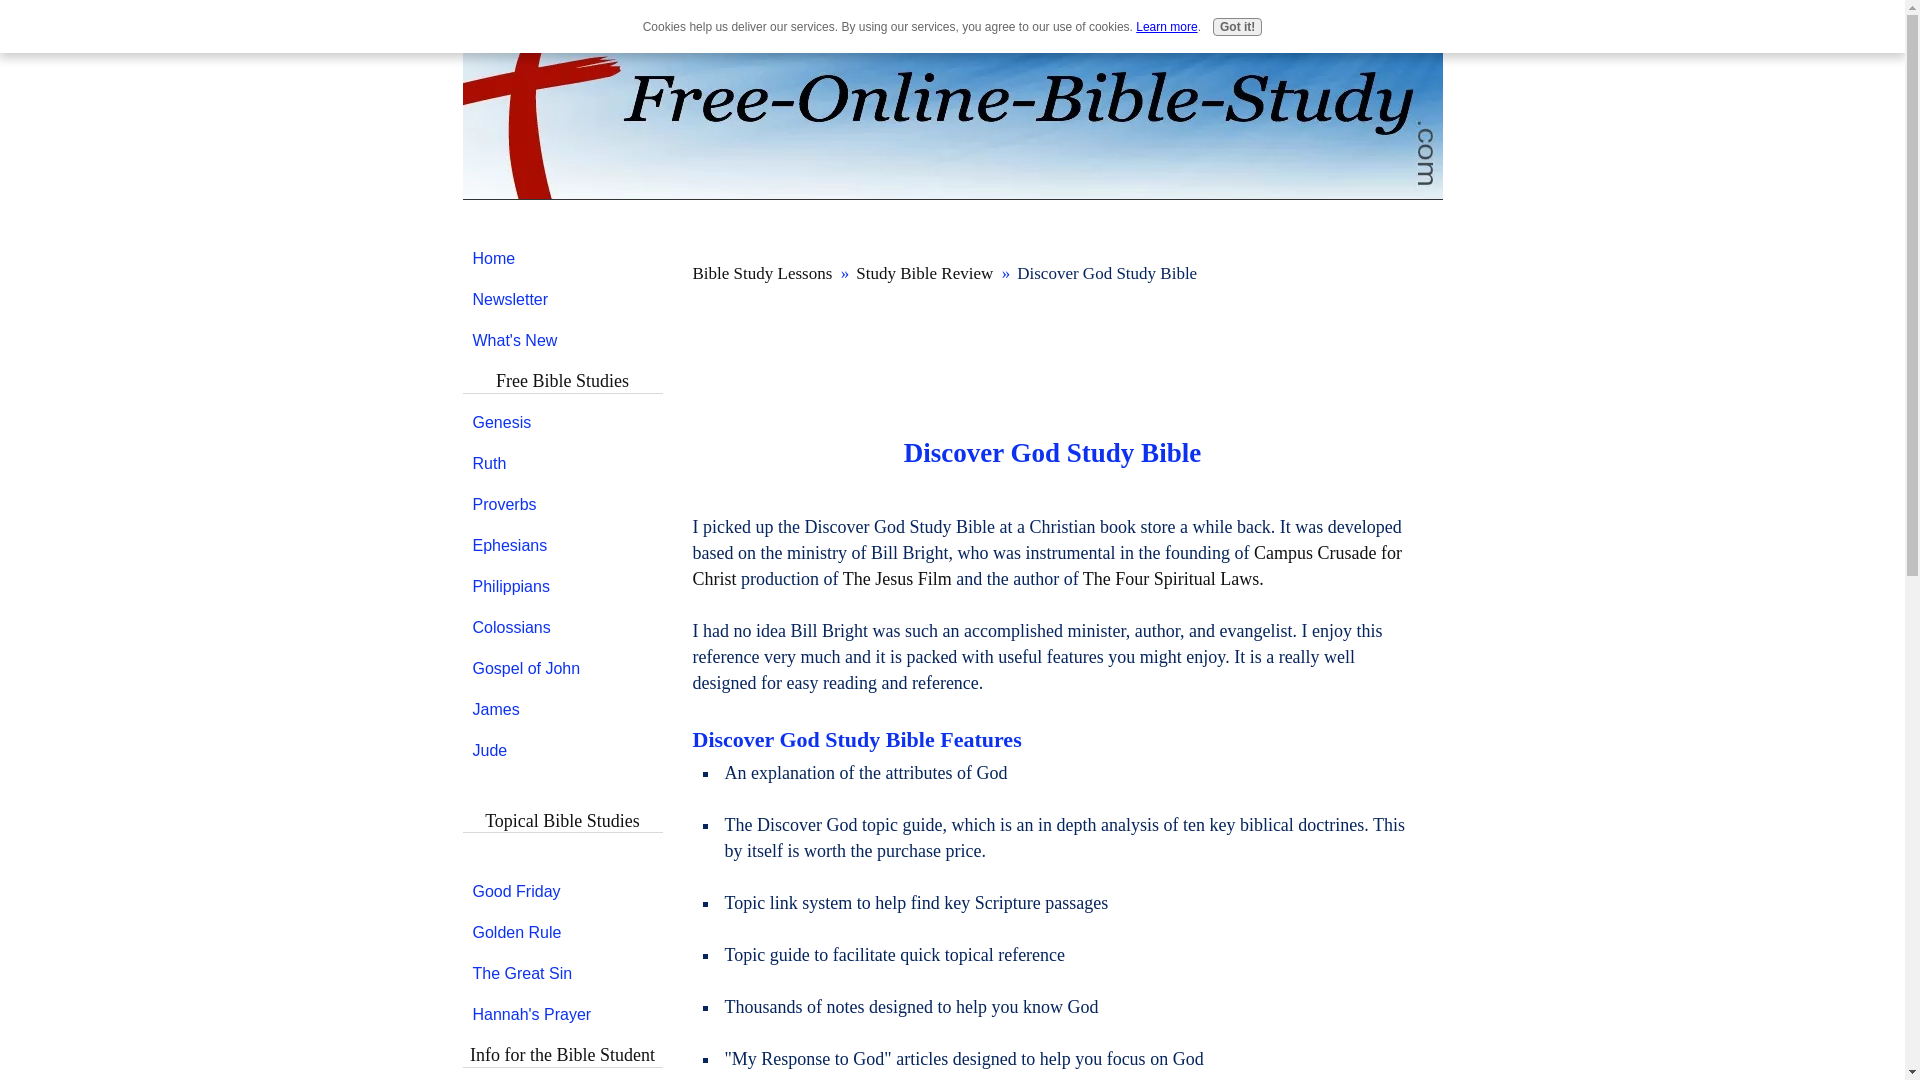 Image resolution: width=1920 pixels, height=1080 pixels. What do you see at coordinates (562, 626) in the screenshot?
I see `Colossians` at bounding box center [562, 626].